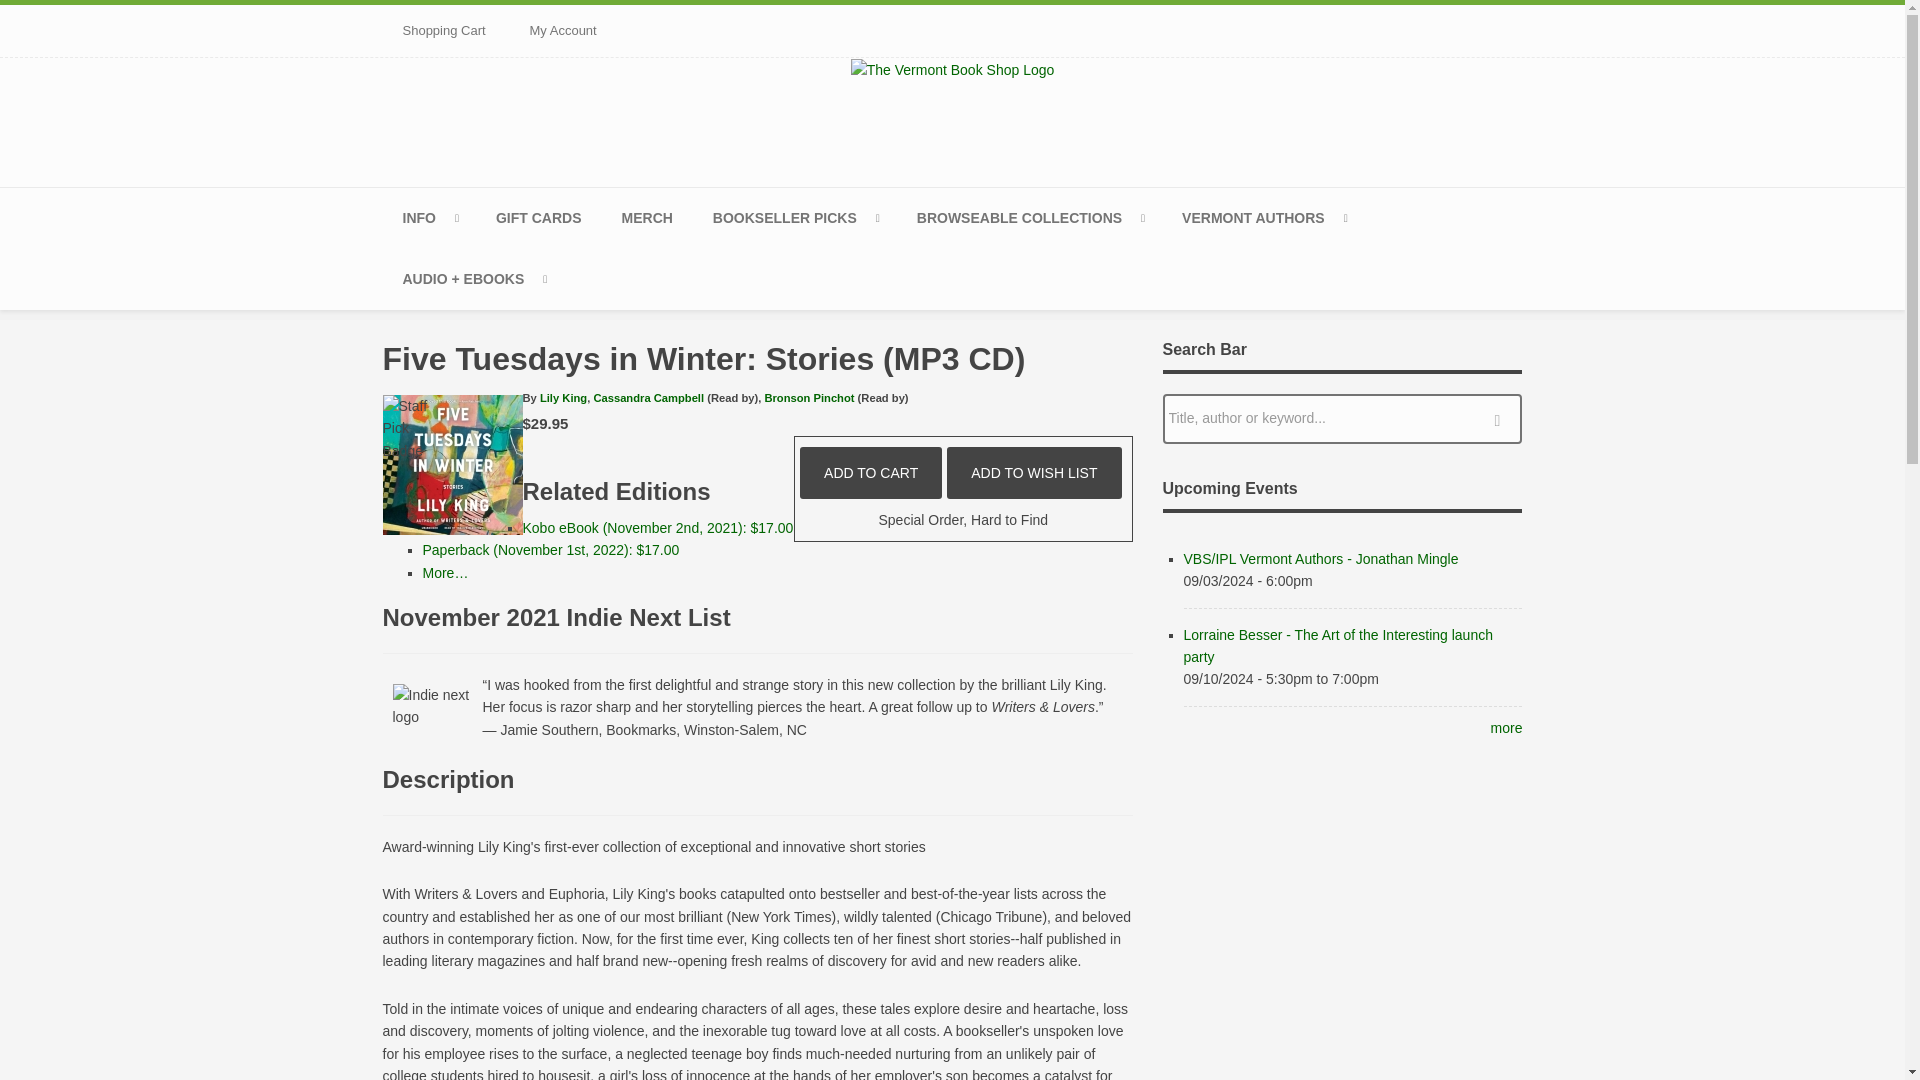 The image size is (1920, 1080). I want to click on BROWSEABLE COLLECTIONS, so click(1028, 218).